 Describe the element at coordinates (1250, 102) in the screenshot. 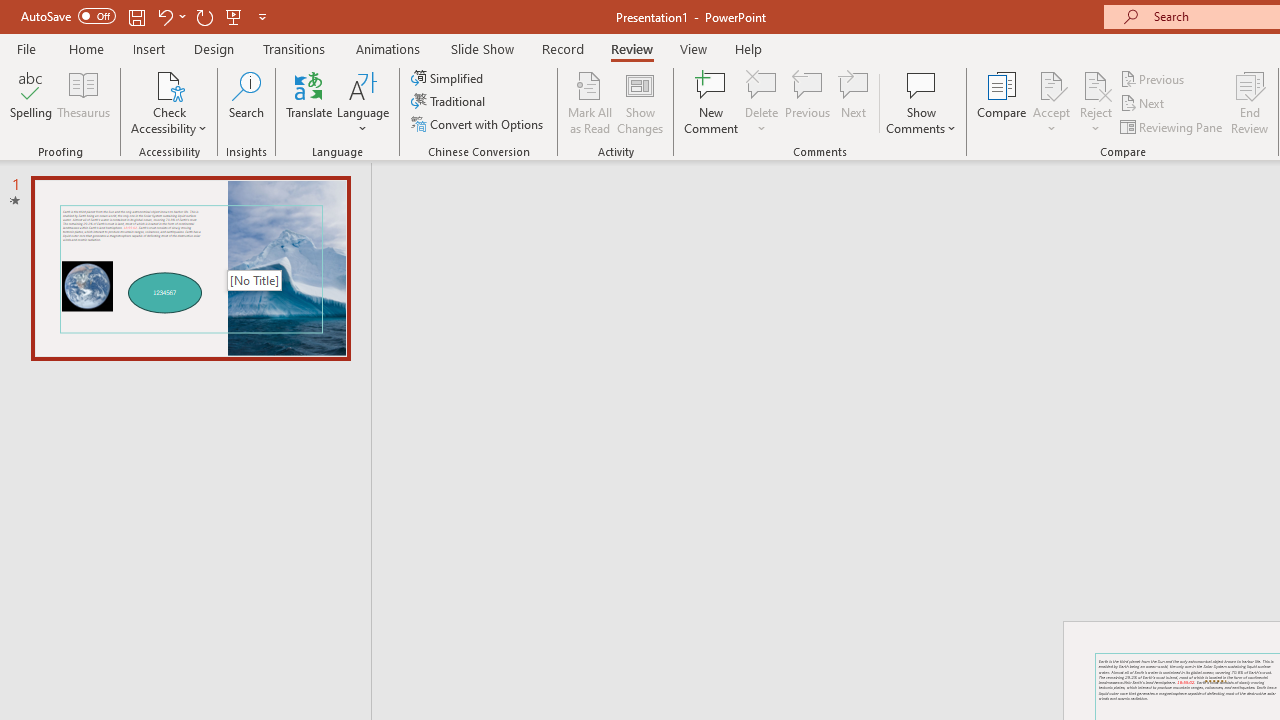

I see `End Review` at that location.